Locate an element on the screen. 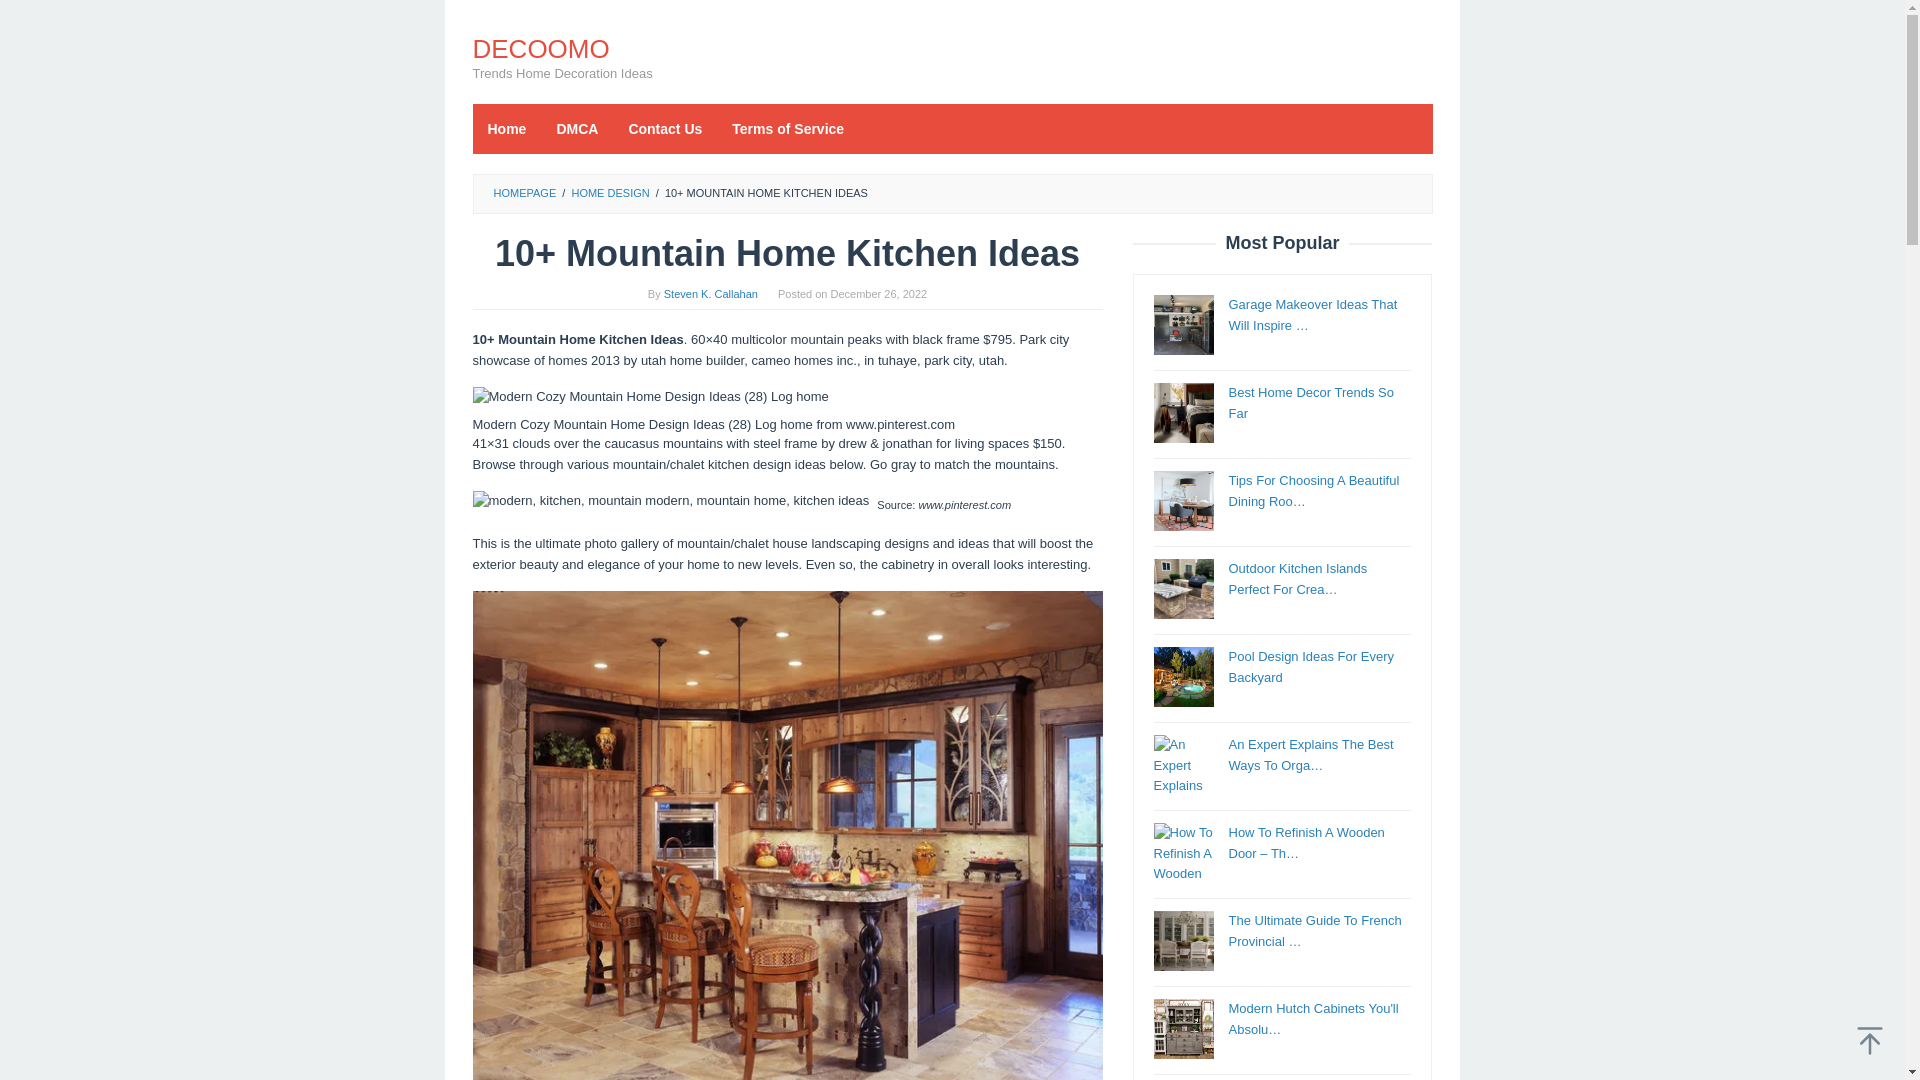 Image resolution: width=1920 pixels, height=1080 pixels. DECOOMO is located at coordinates (540, 48).